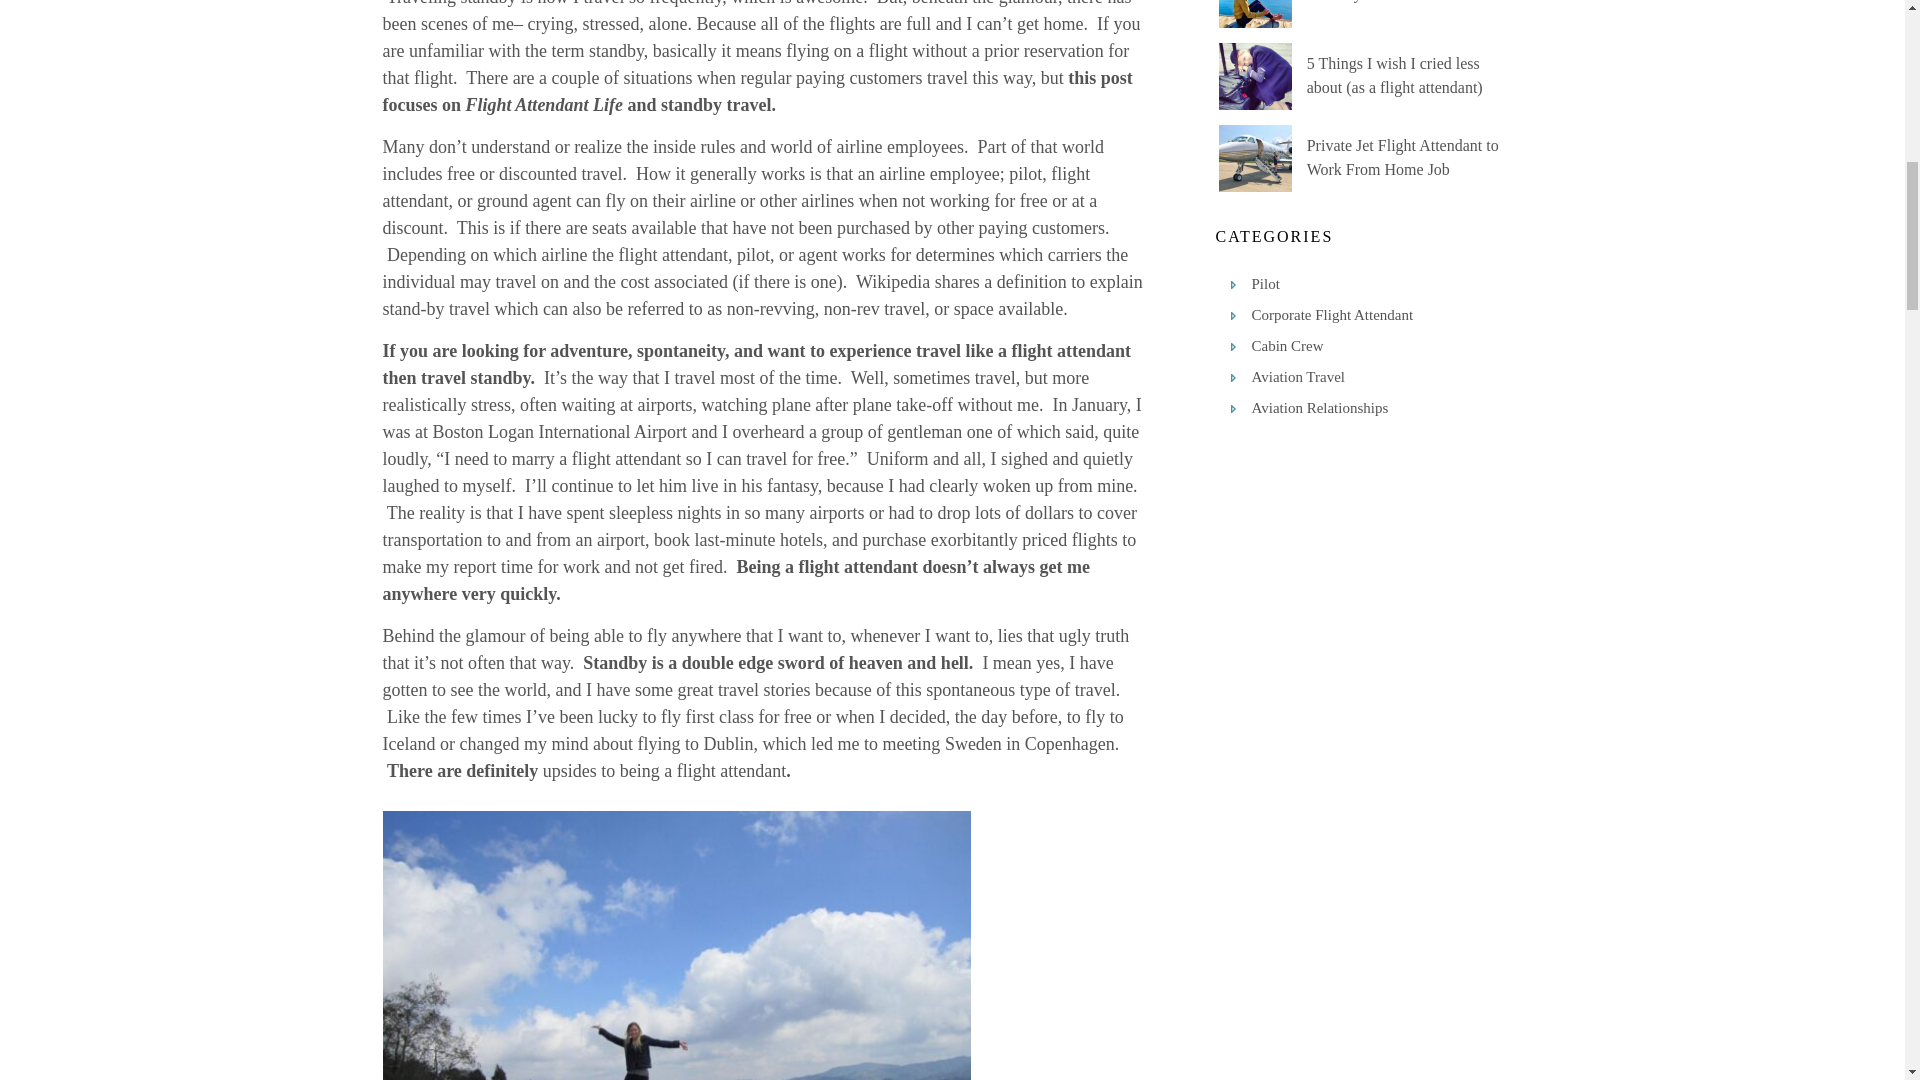 The width and height of the screenshot is (1920, 1080). I want to click on I have gotten to see the world, so click(748, 676).